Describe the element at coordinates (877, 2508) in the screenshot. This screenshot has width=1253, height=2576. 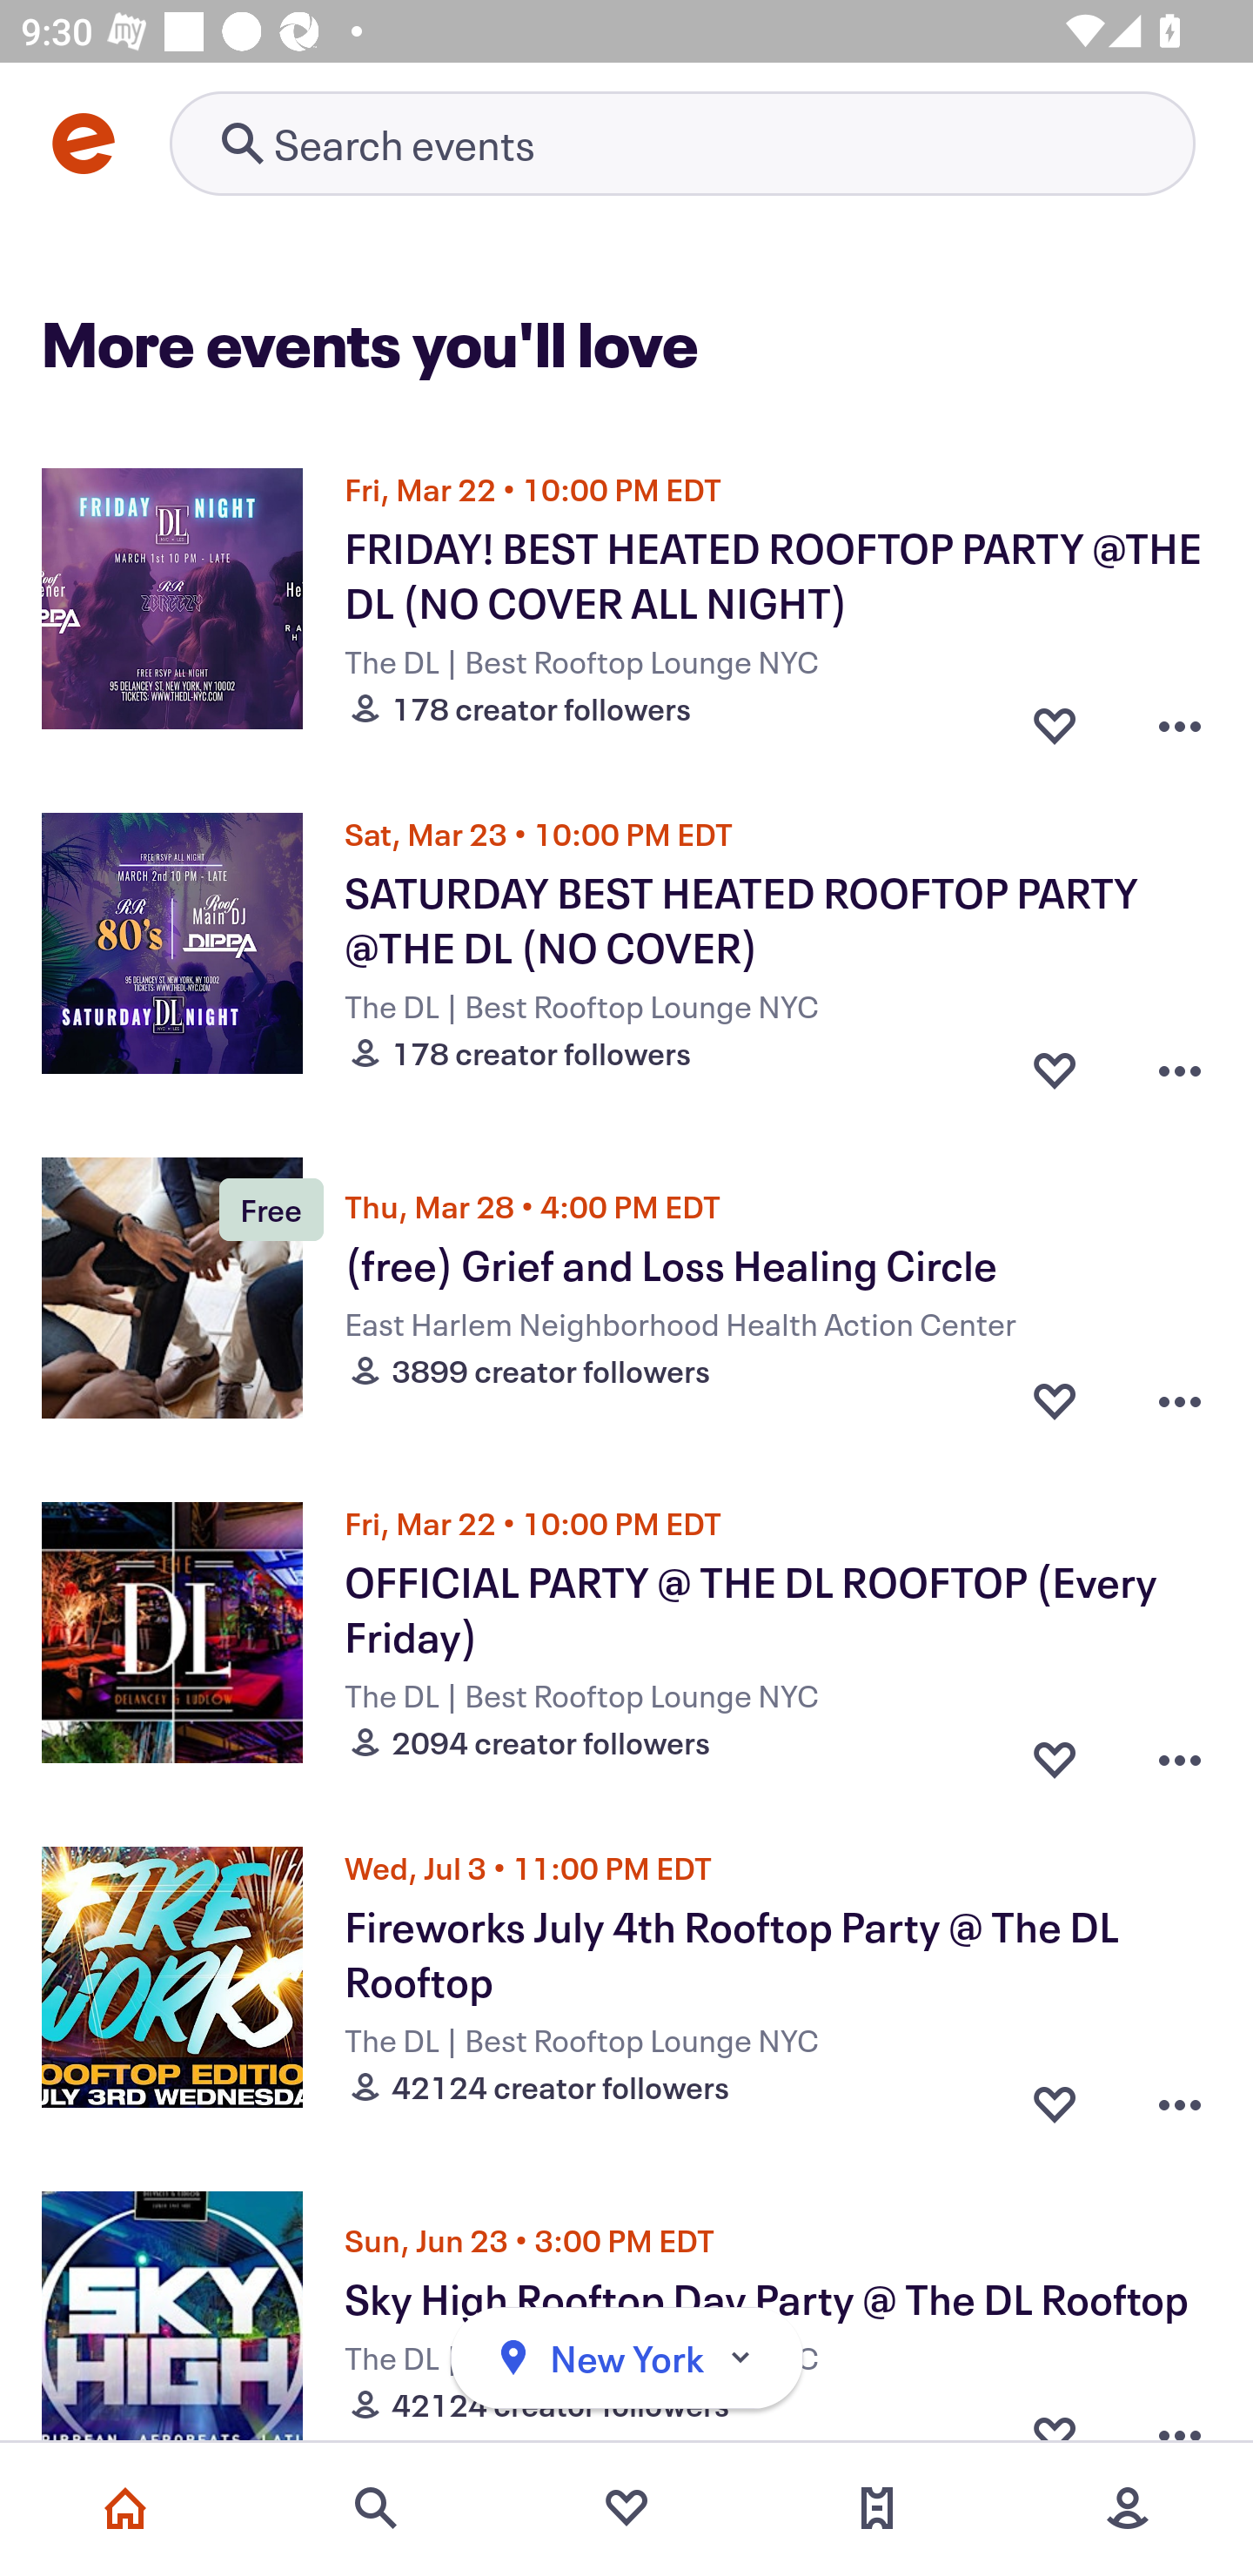
I see `Tickets` at that location.